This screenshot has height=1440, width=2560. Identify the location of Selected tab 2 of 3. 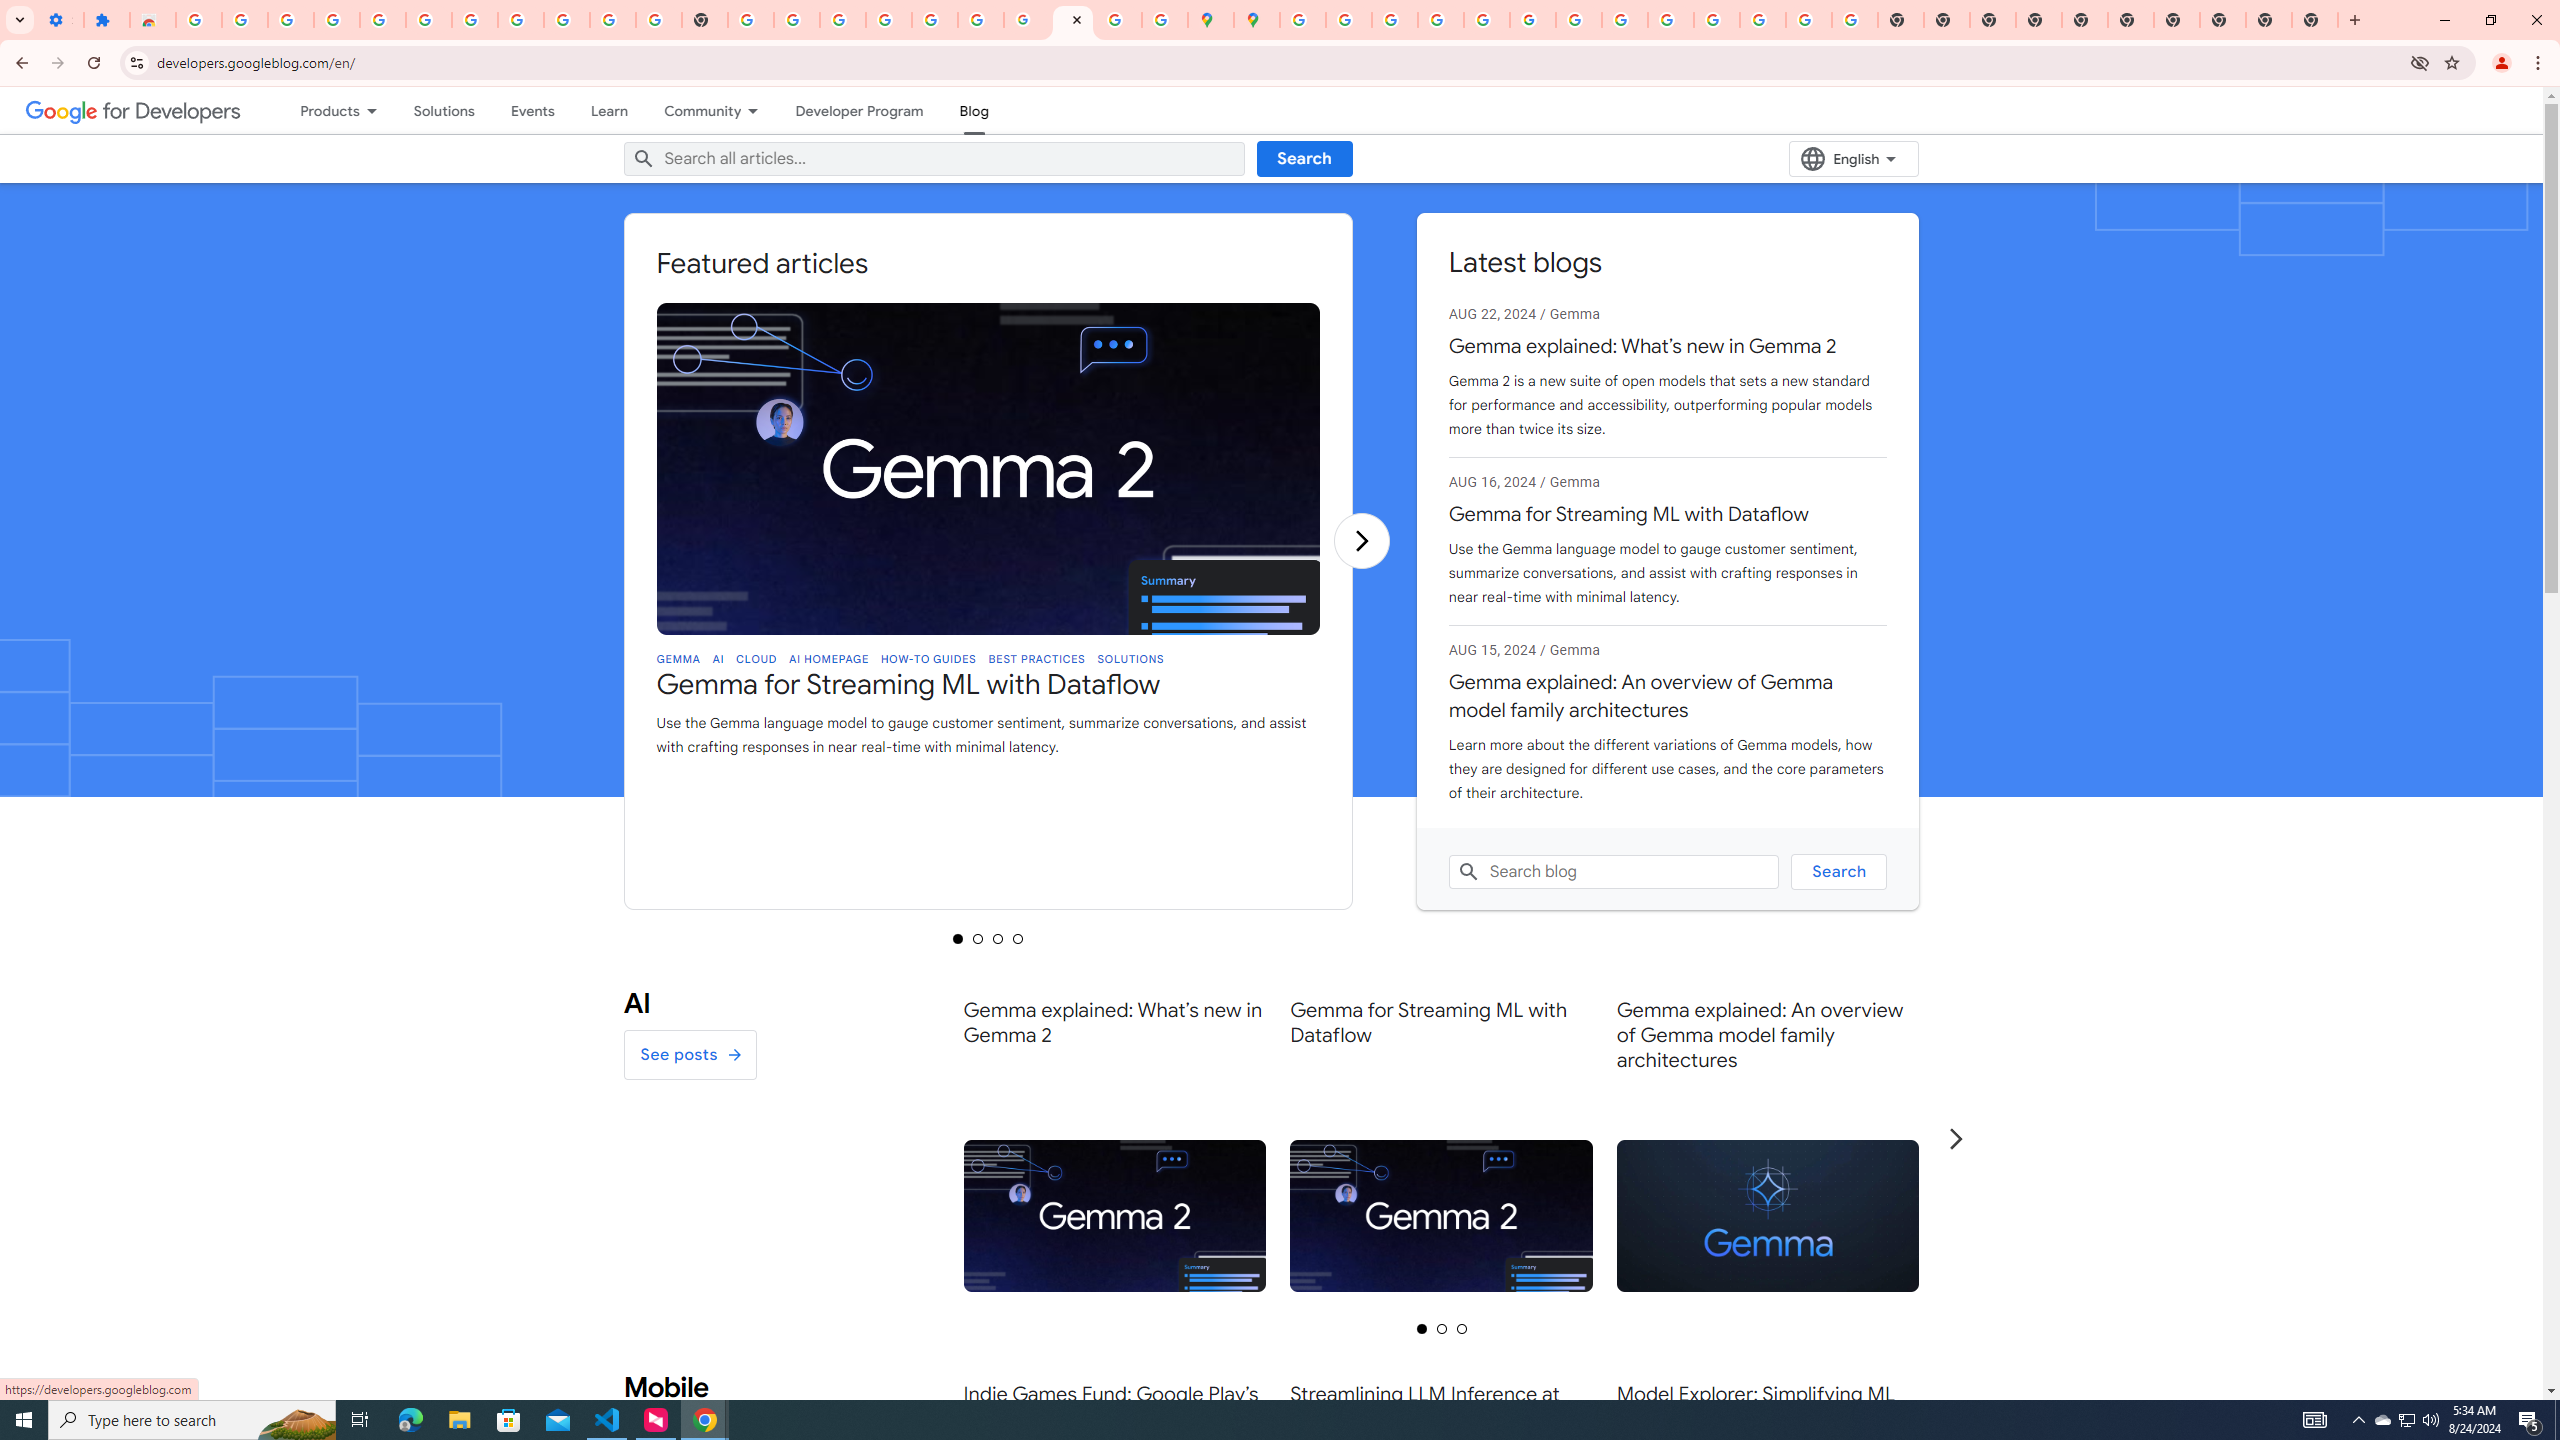
(1441, 1328).